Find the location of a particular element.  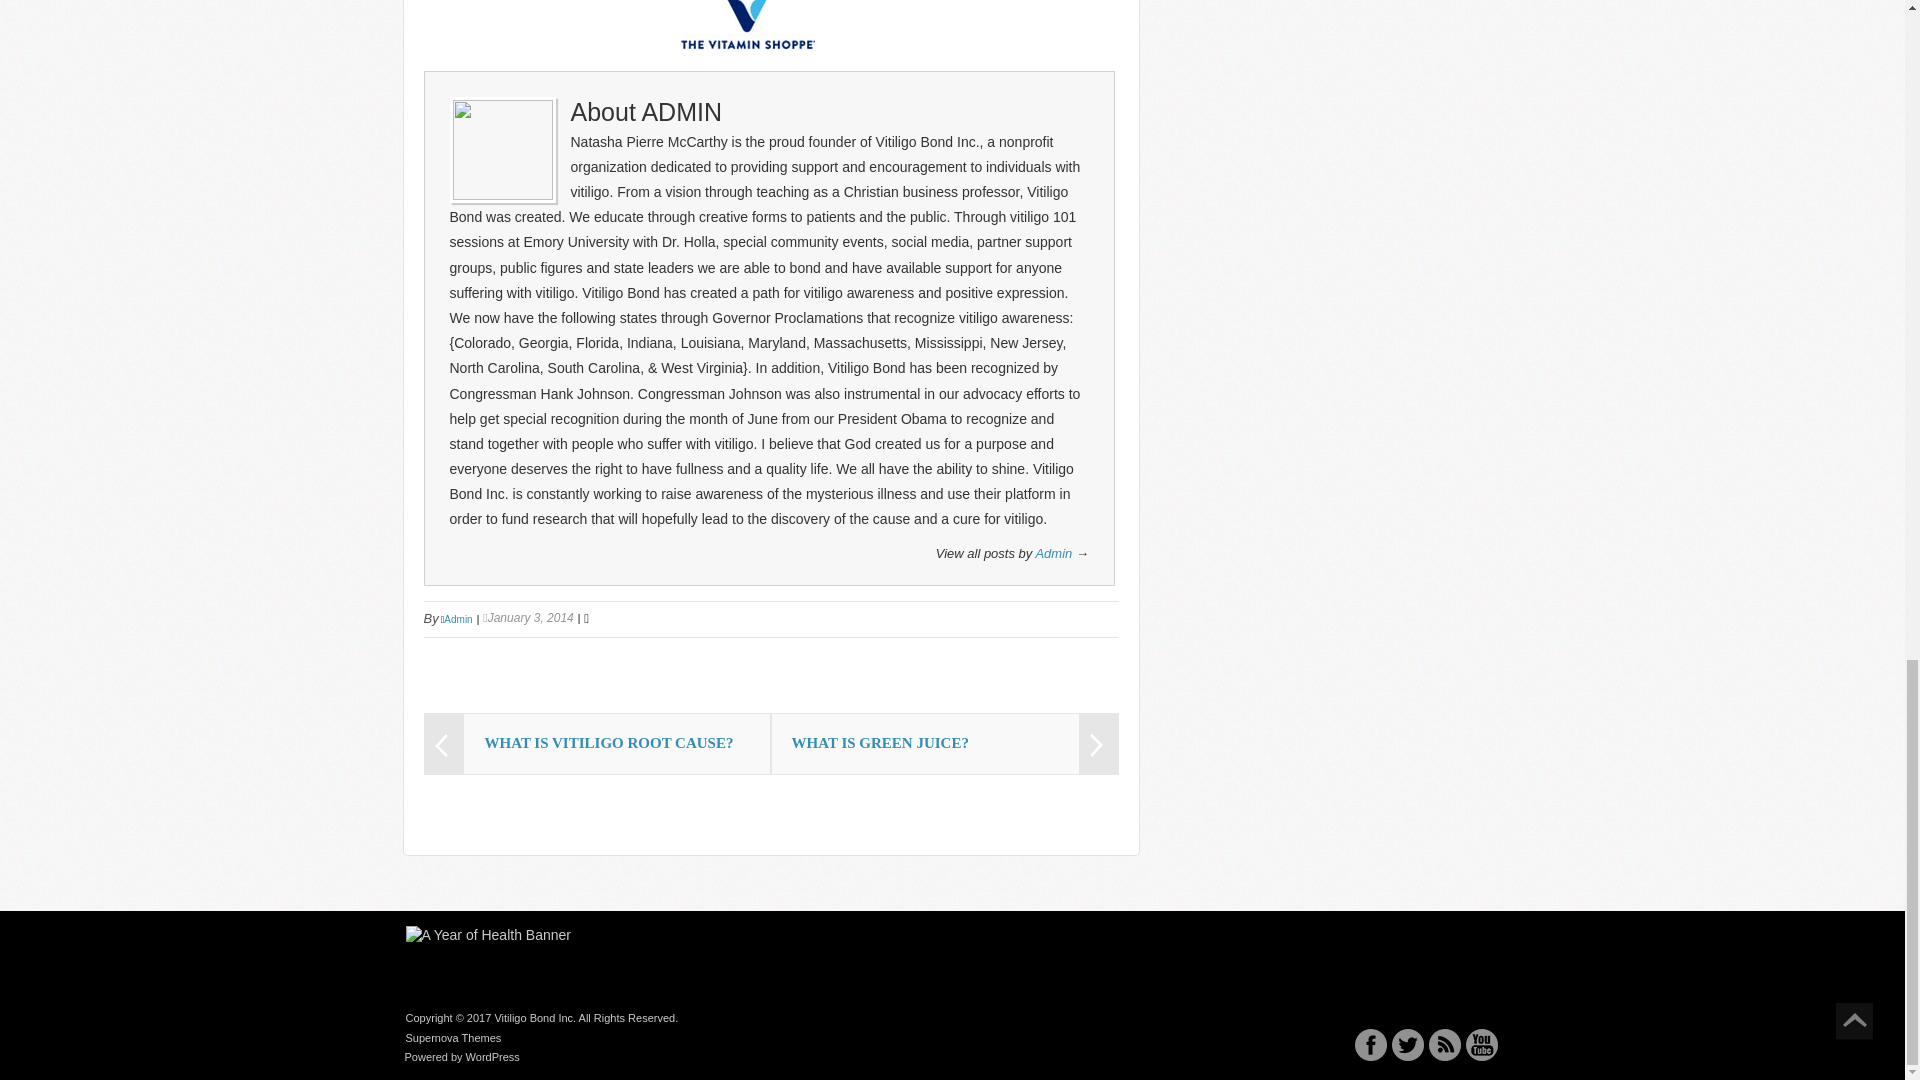

Posts by admin is located at coordinates (1052, 553).